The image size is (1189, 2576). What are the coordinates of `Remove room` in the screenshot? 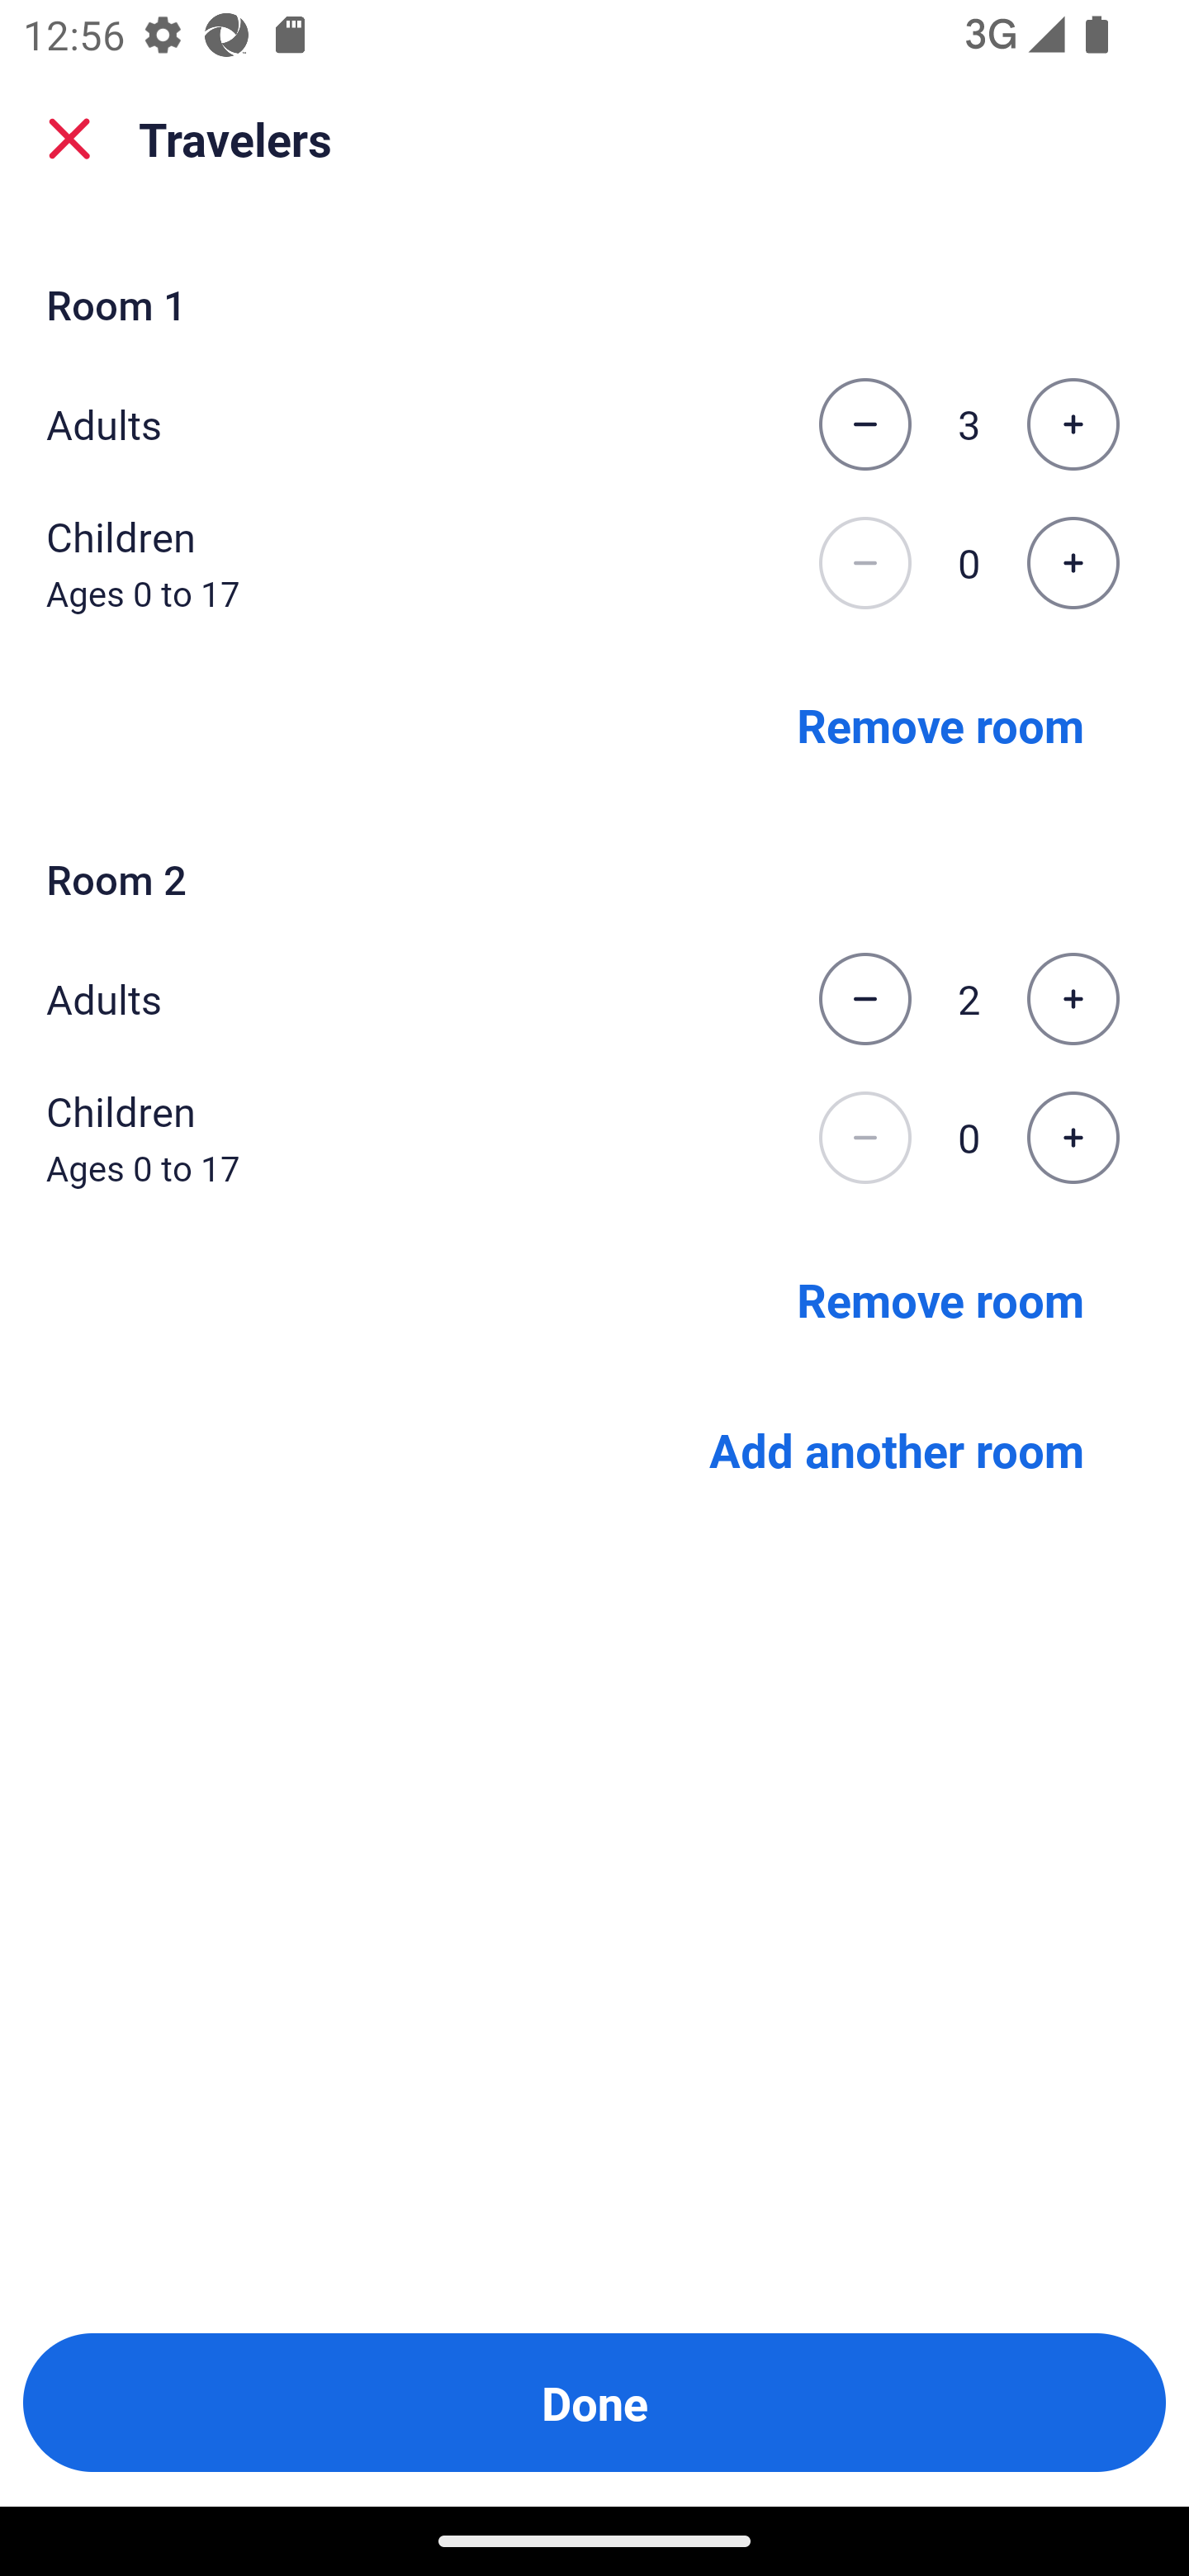 It's located at (940, 1300).